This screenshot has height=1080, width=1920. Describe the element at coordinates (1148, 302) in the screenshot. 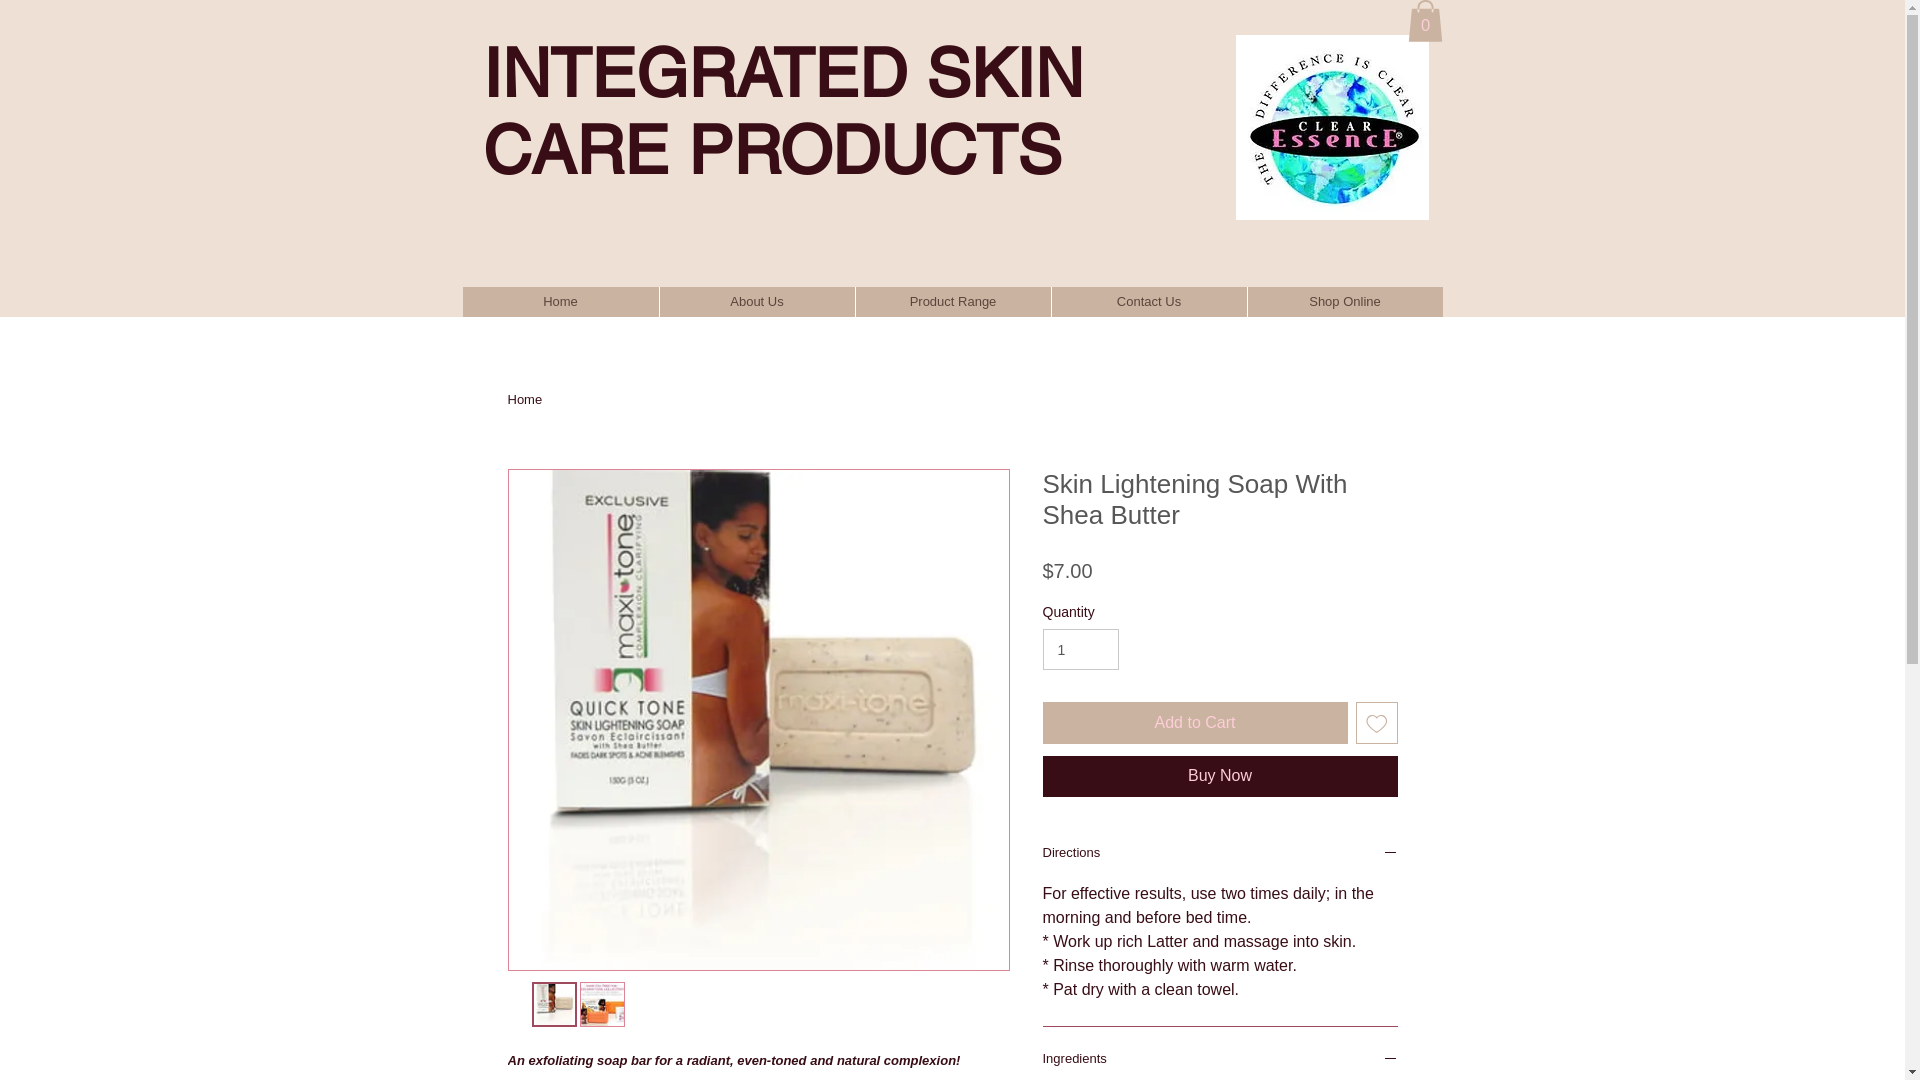

I see `Contact Us` at that location.